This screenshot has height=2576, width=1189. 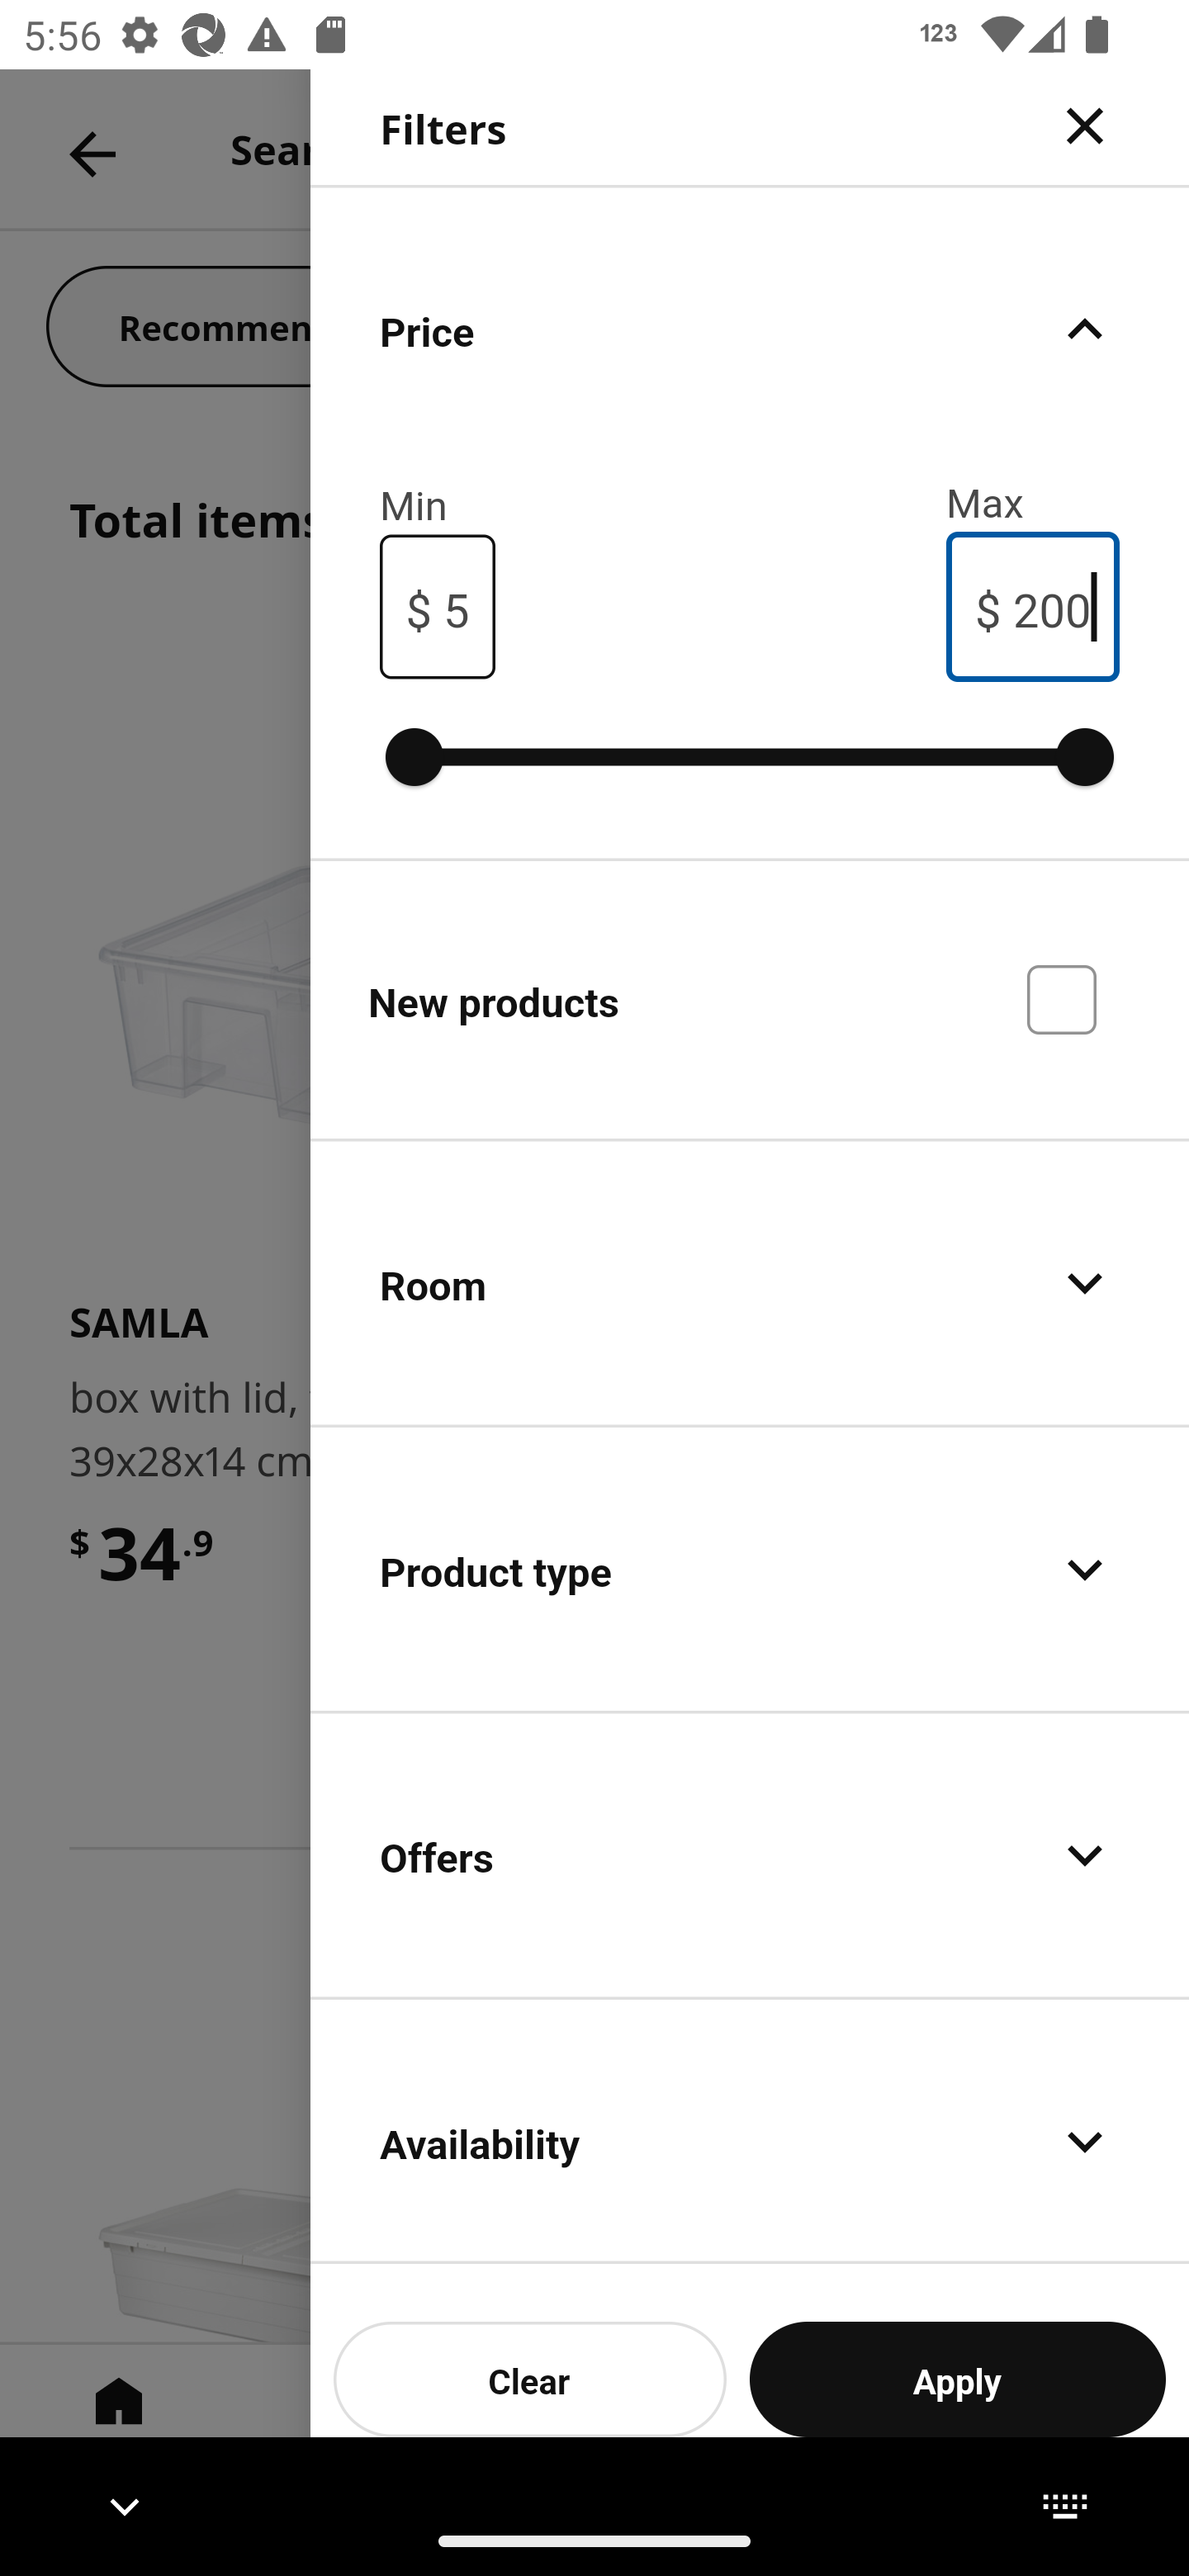 What do you see at coordinates (750, 2133) in the screenshot?
I see `Availability` at bounding box center [750, 2133].